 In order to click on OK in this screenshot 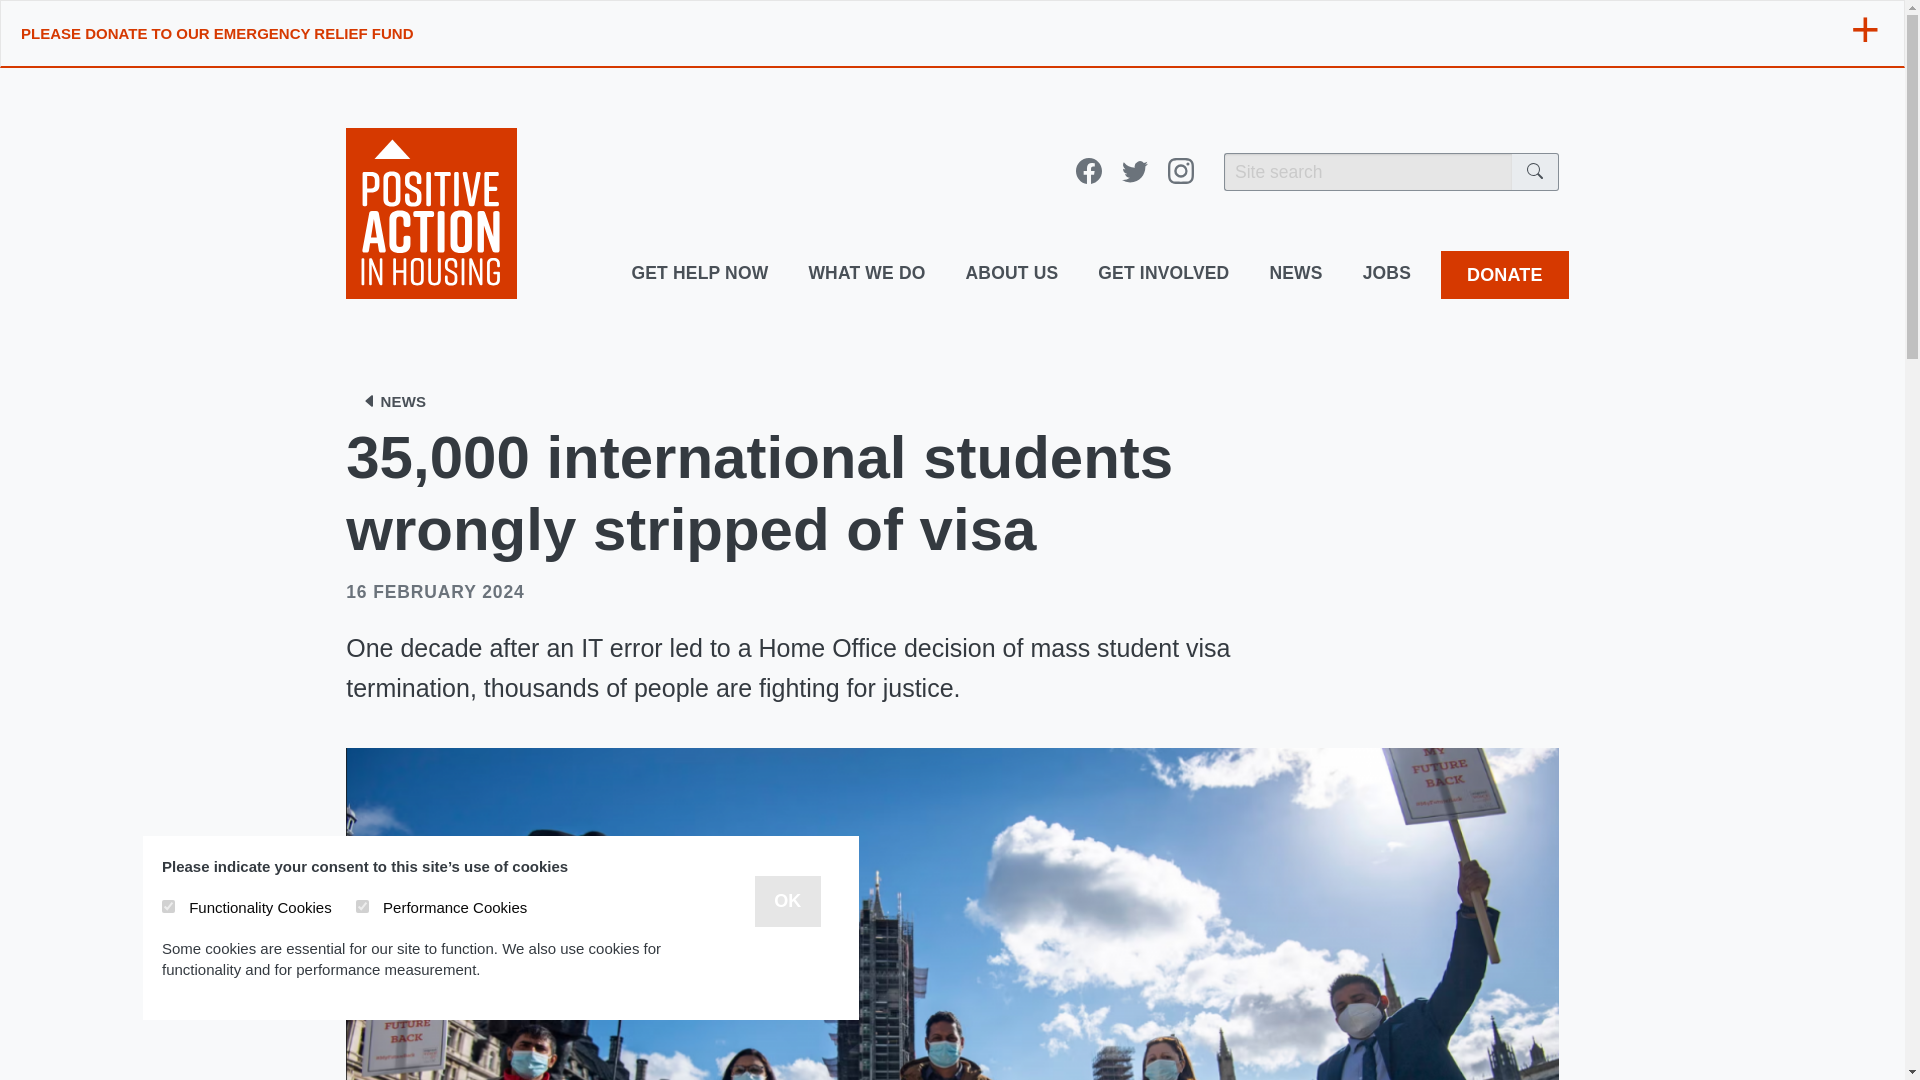, I will do `click(786, 900)`.